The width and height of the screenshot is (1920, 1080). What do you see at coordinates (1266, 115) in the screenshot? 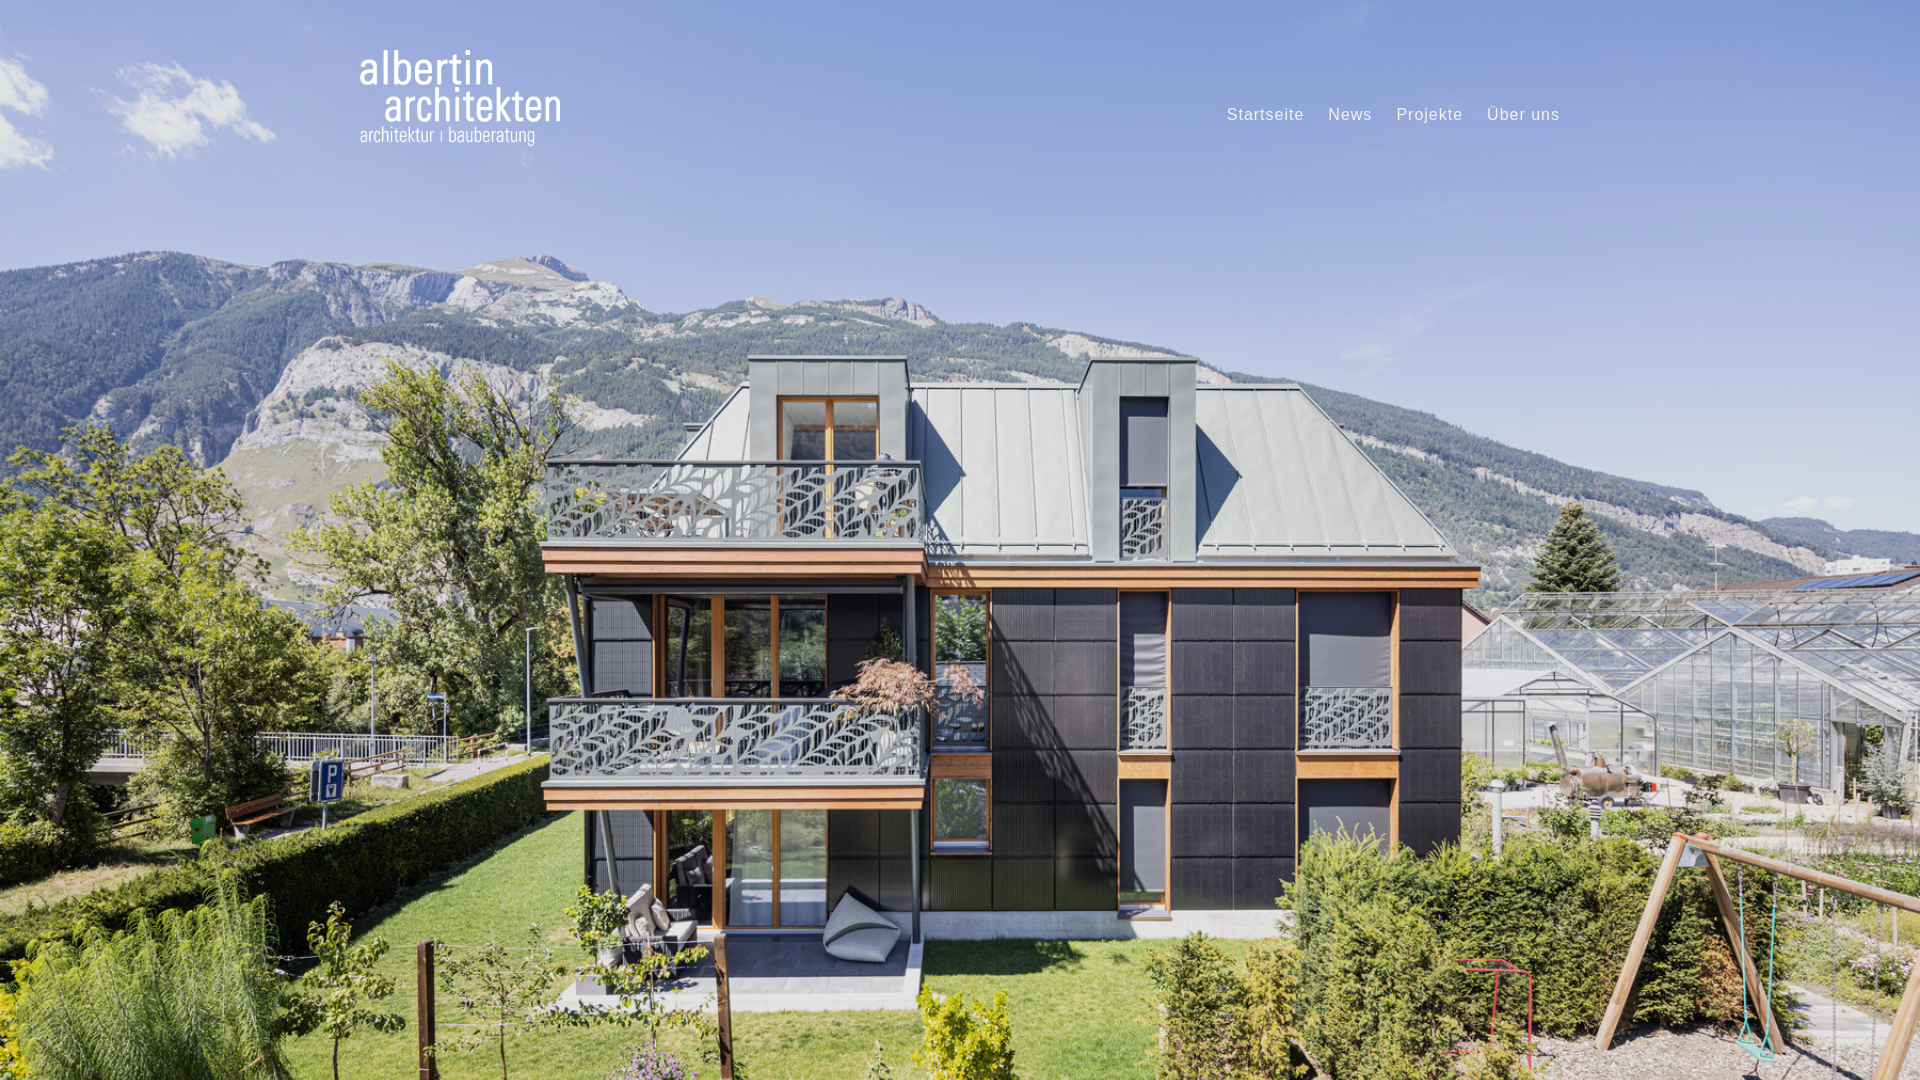
I see `Startseite` at bounding box center [1266, 115].